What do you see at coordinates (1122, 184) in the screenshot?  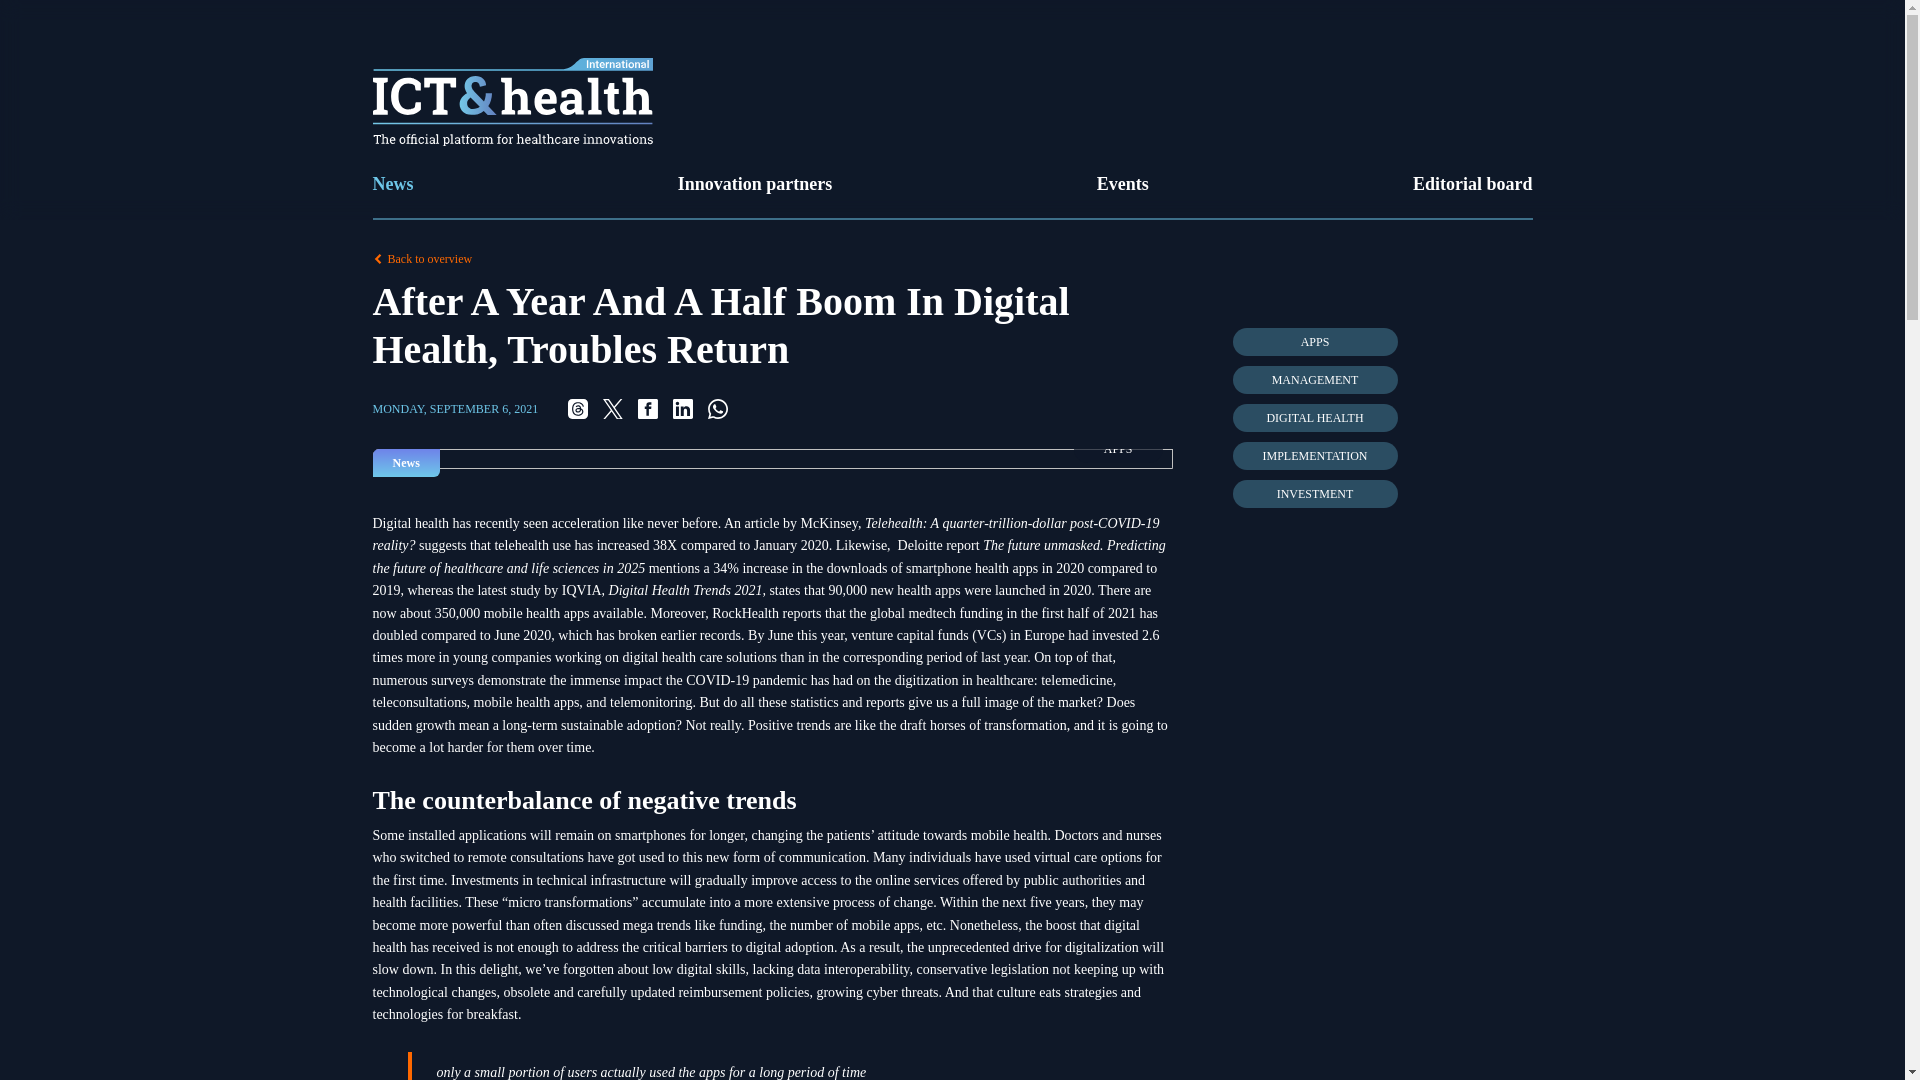 I see `Go to Events` at bounding box center [1122, 184].